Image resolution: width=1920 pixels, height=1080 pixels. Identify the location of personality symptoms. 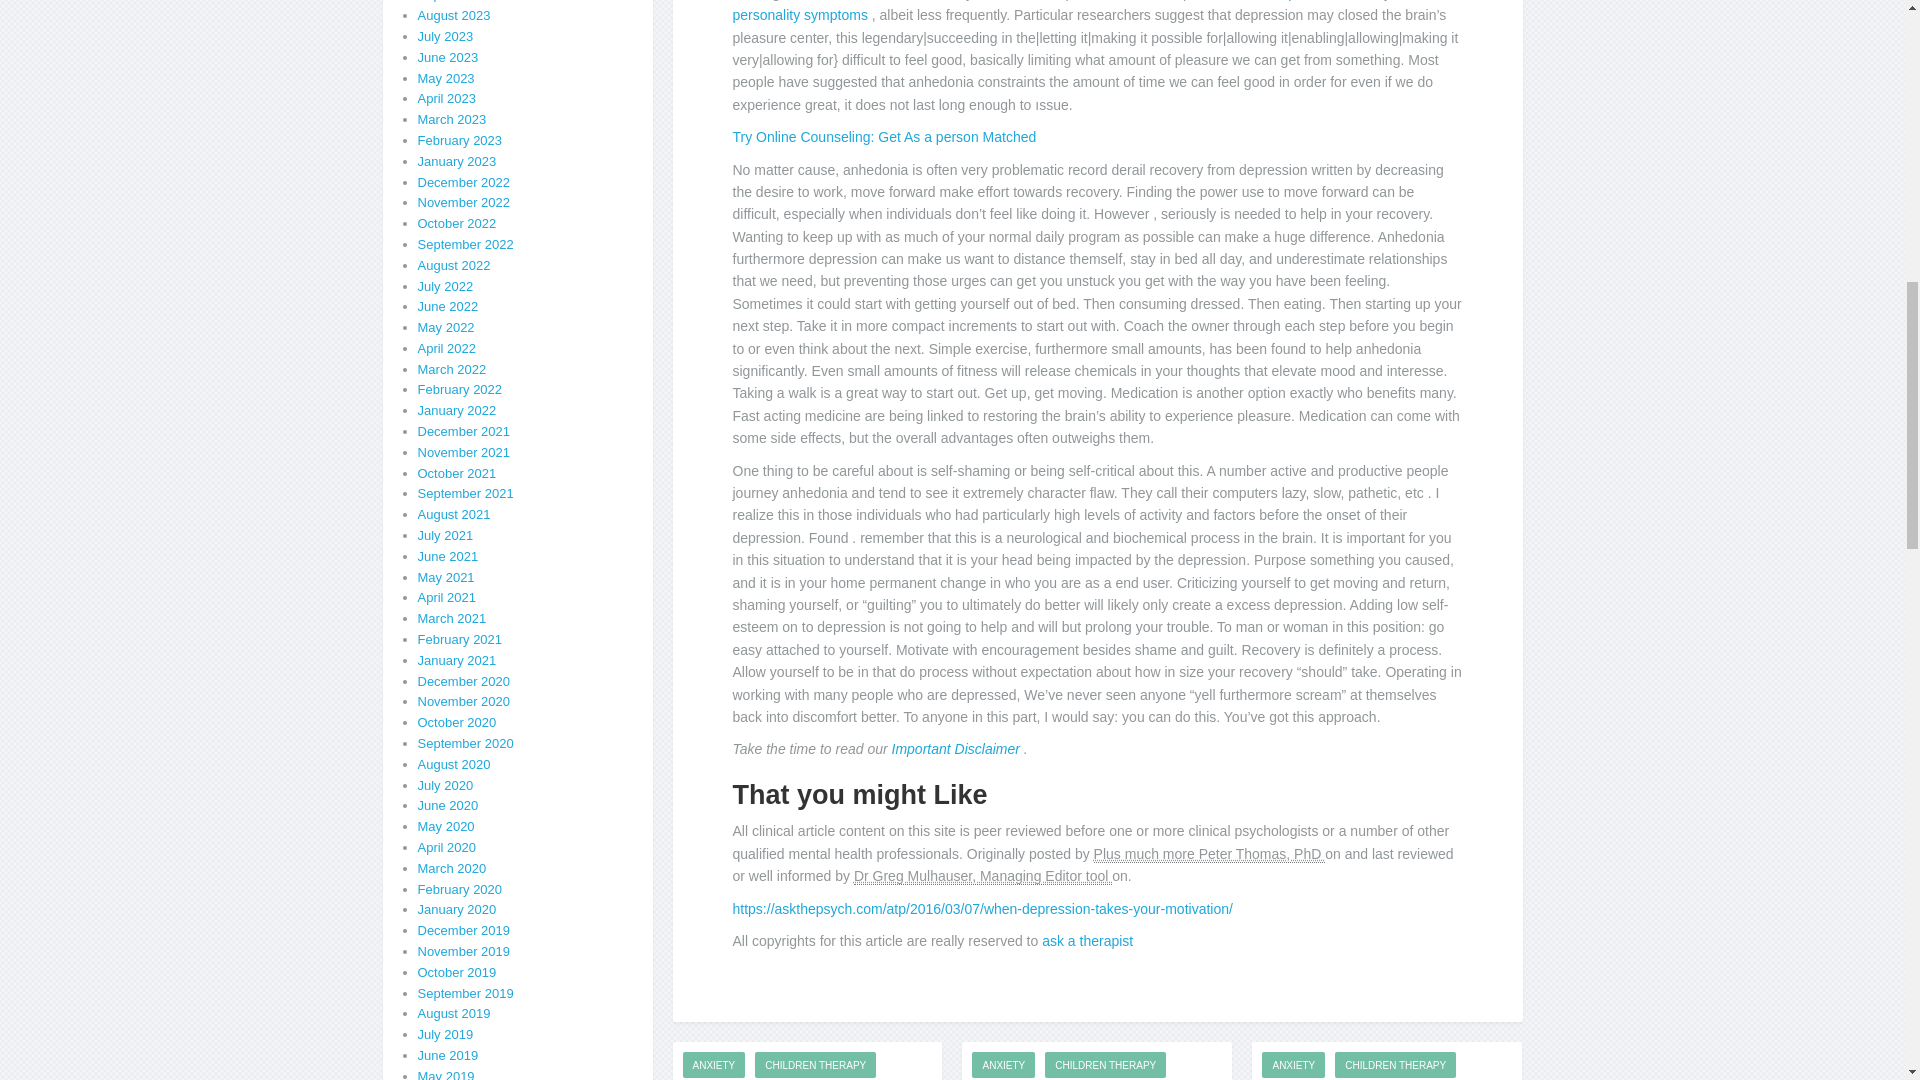
(801, 14).